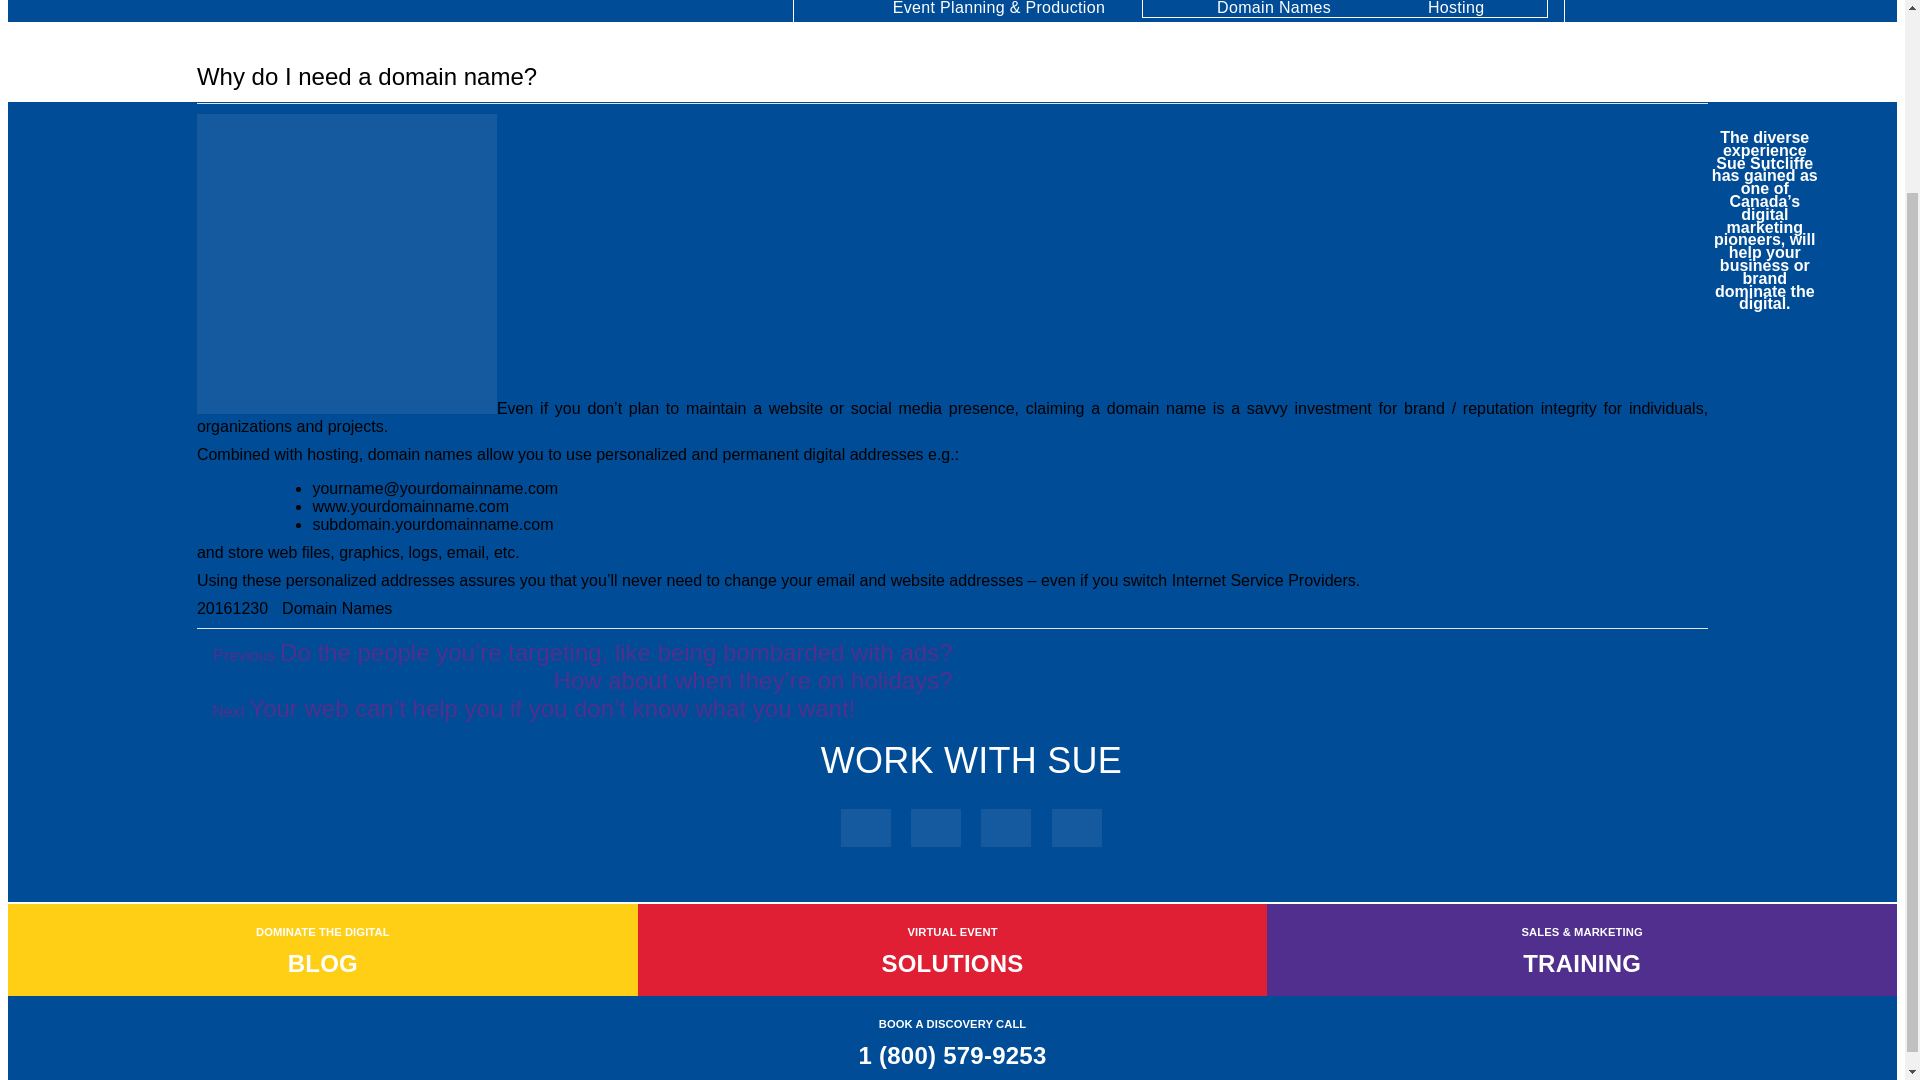 Image resolution: width=1920 pixels, height=1080 pixels. Describe the element at coordinates (1456, 10) in the screenshot. I see `Hosting` at that location.